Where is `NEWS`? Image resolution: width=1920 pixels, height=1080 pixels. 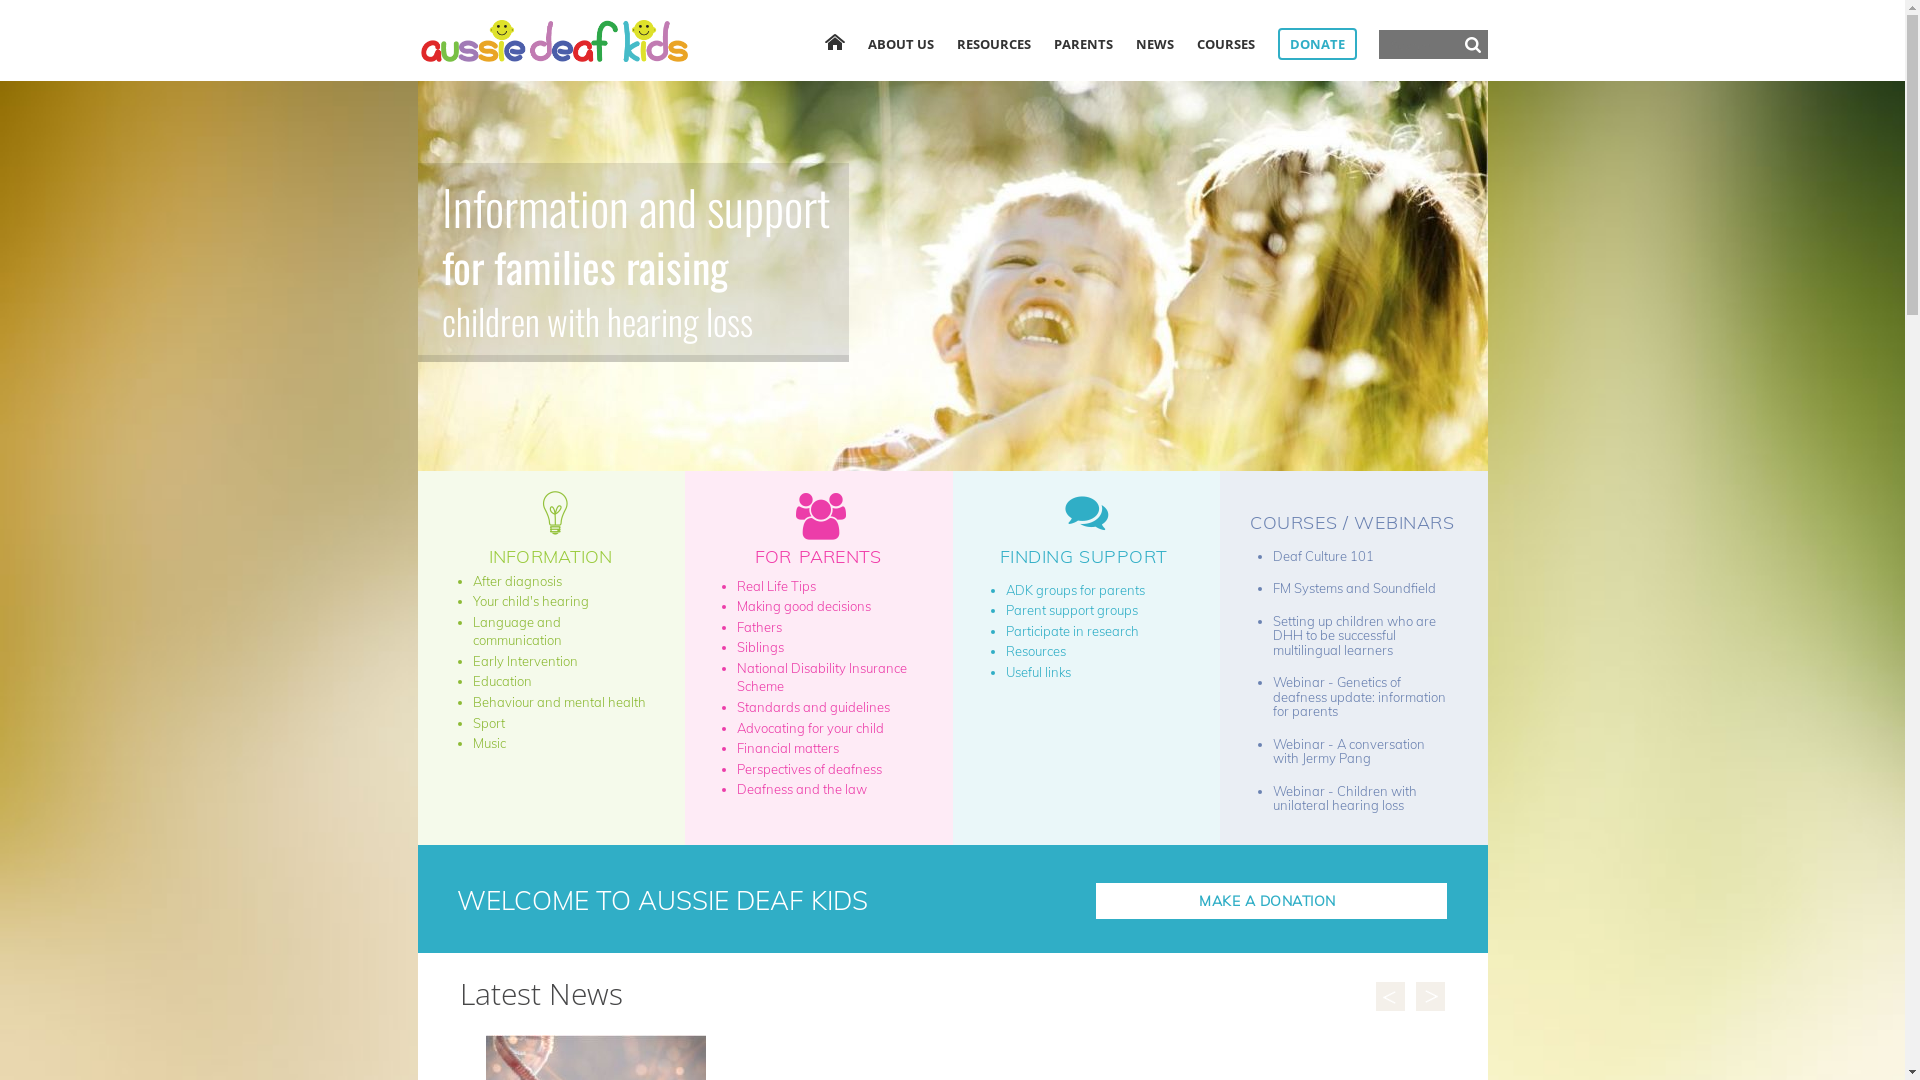 NEWS is located at coordinates (1155, 44).